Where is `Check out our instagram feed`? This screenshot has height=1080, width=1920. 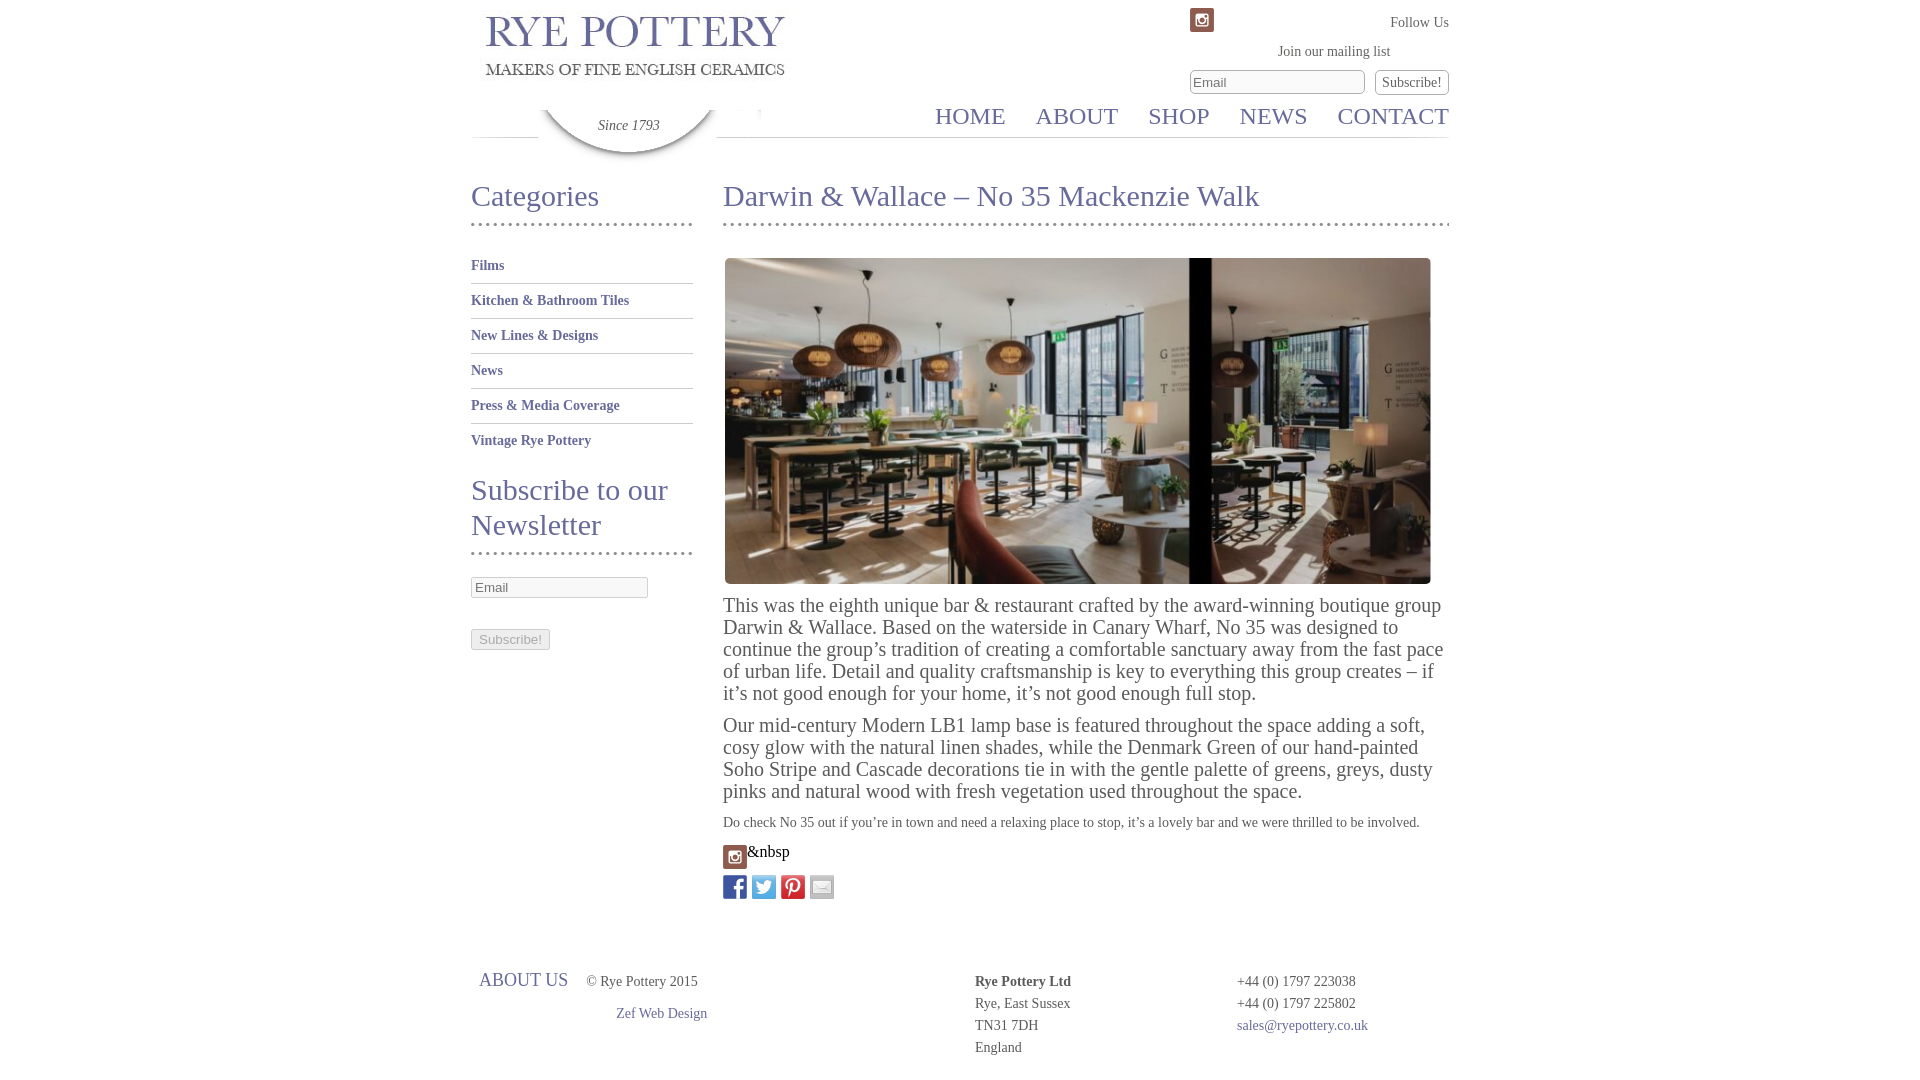
Check out our instagram feed is located at coordinates (734, 856).